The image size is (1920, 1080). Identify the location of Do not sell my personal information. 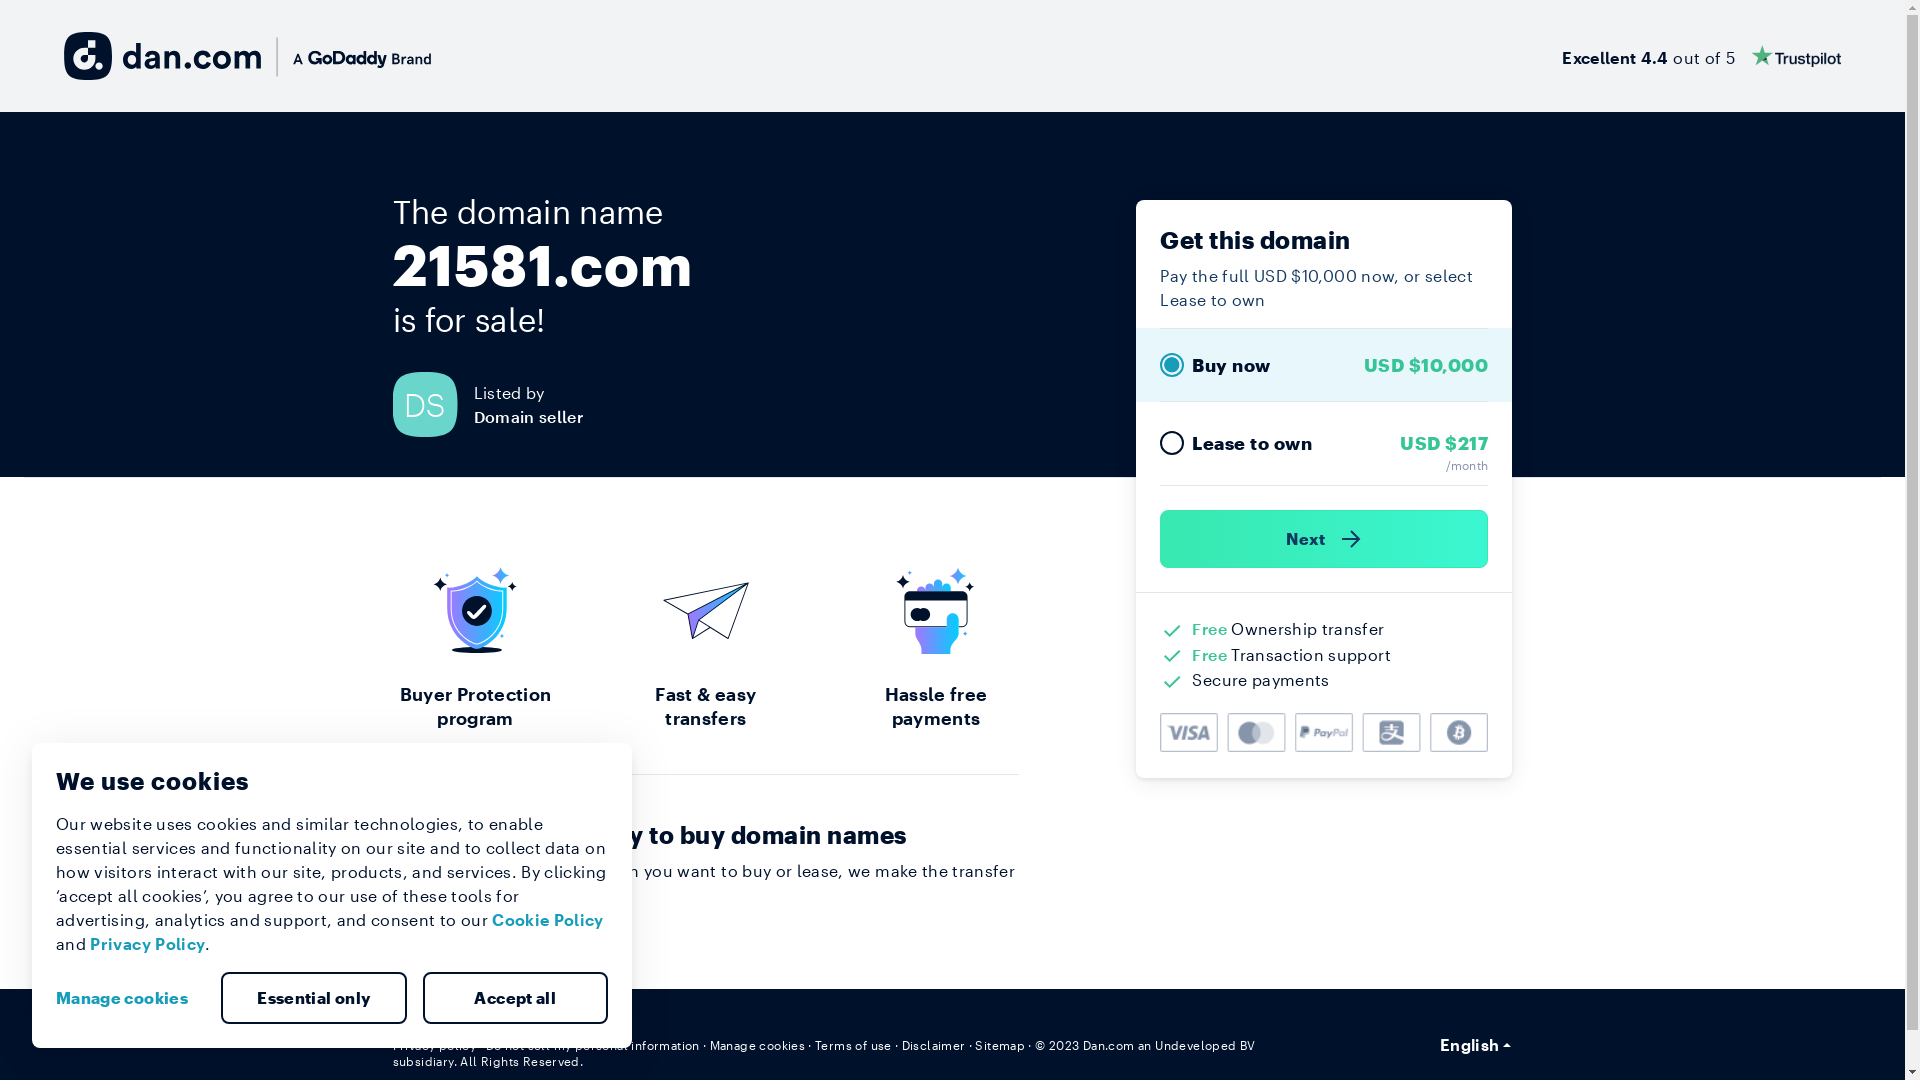
(593, 1045).